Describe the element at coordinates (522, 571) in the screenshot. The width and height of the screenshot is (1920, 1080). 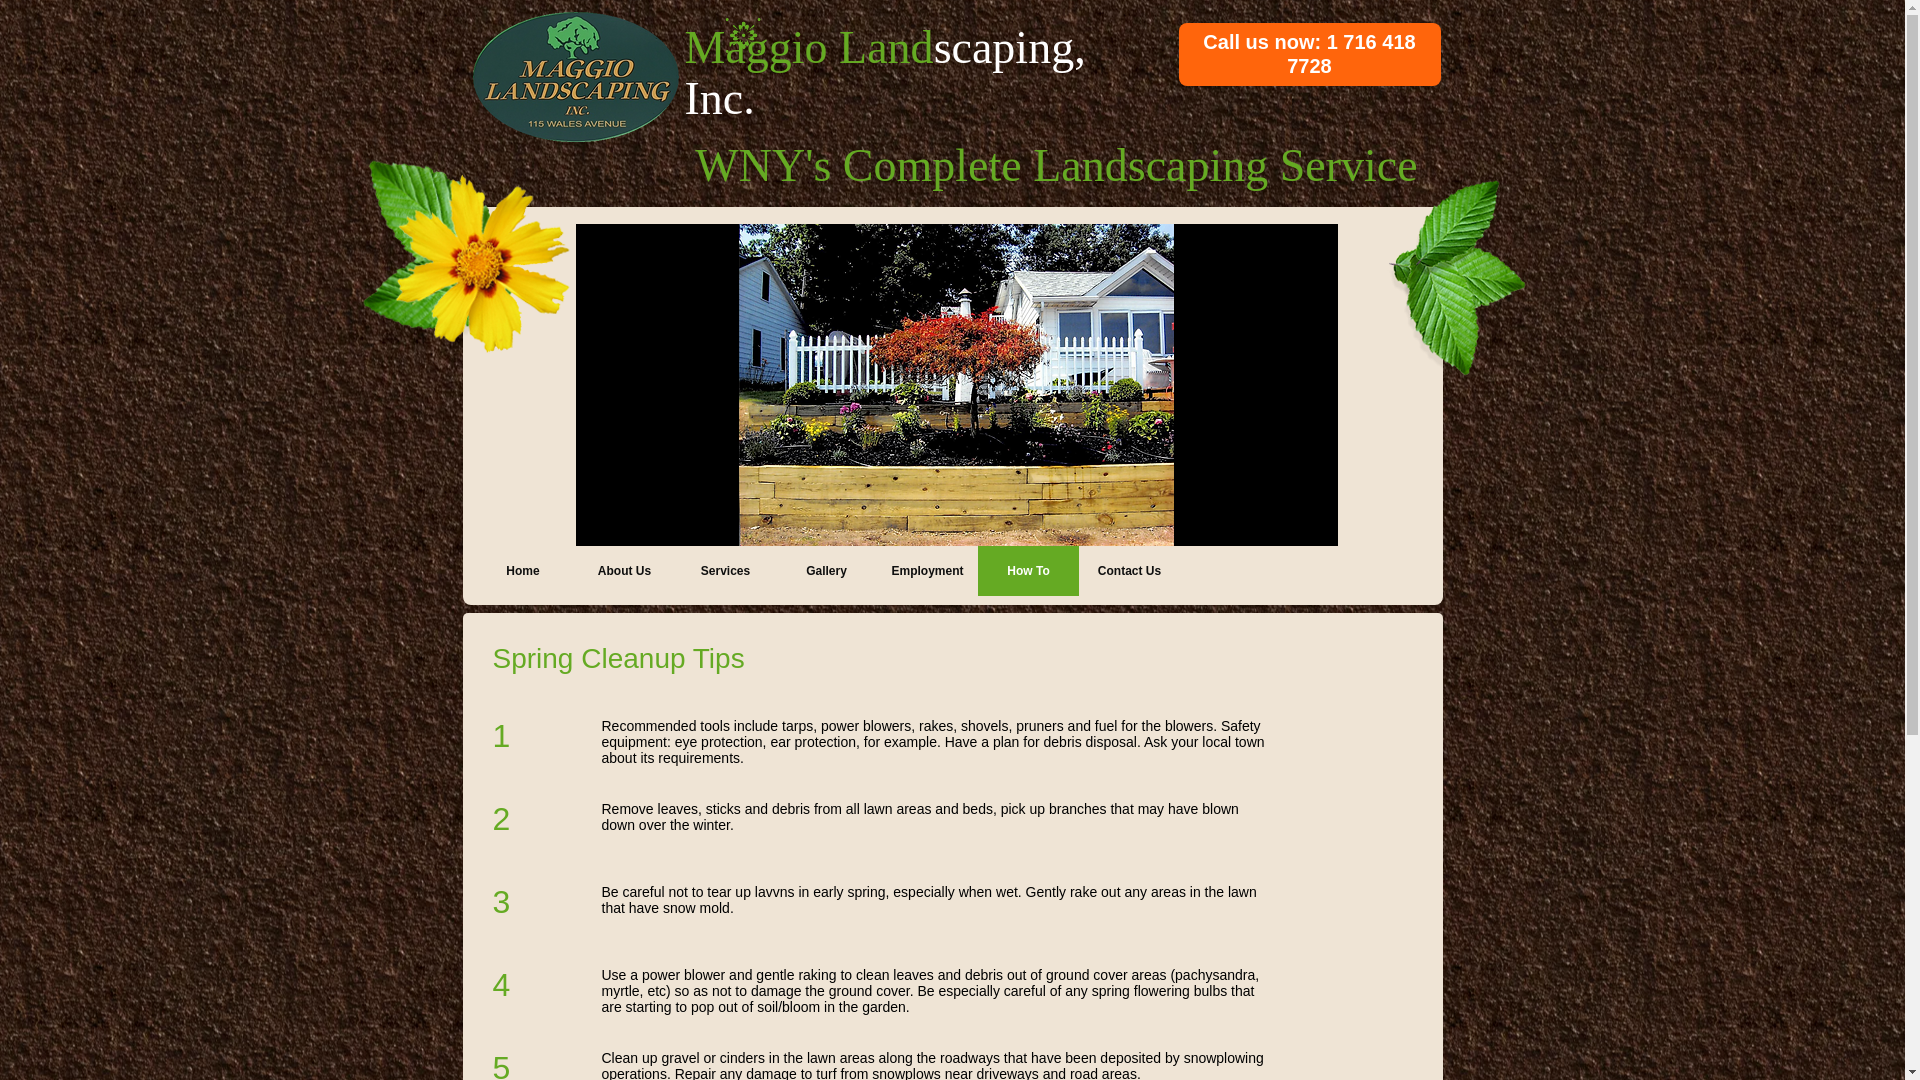
I see `Home` at that location.